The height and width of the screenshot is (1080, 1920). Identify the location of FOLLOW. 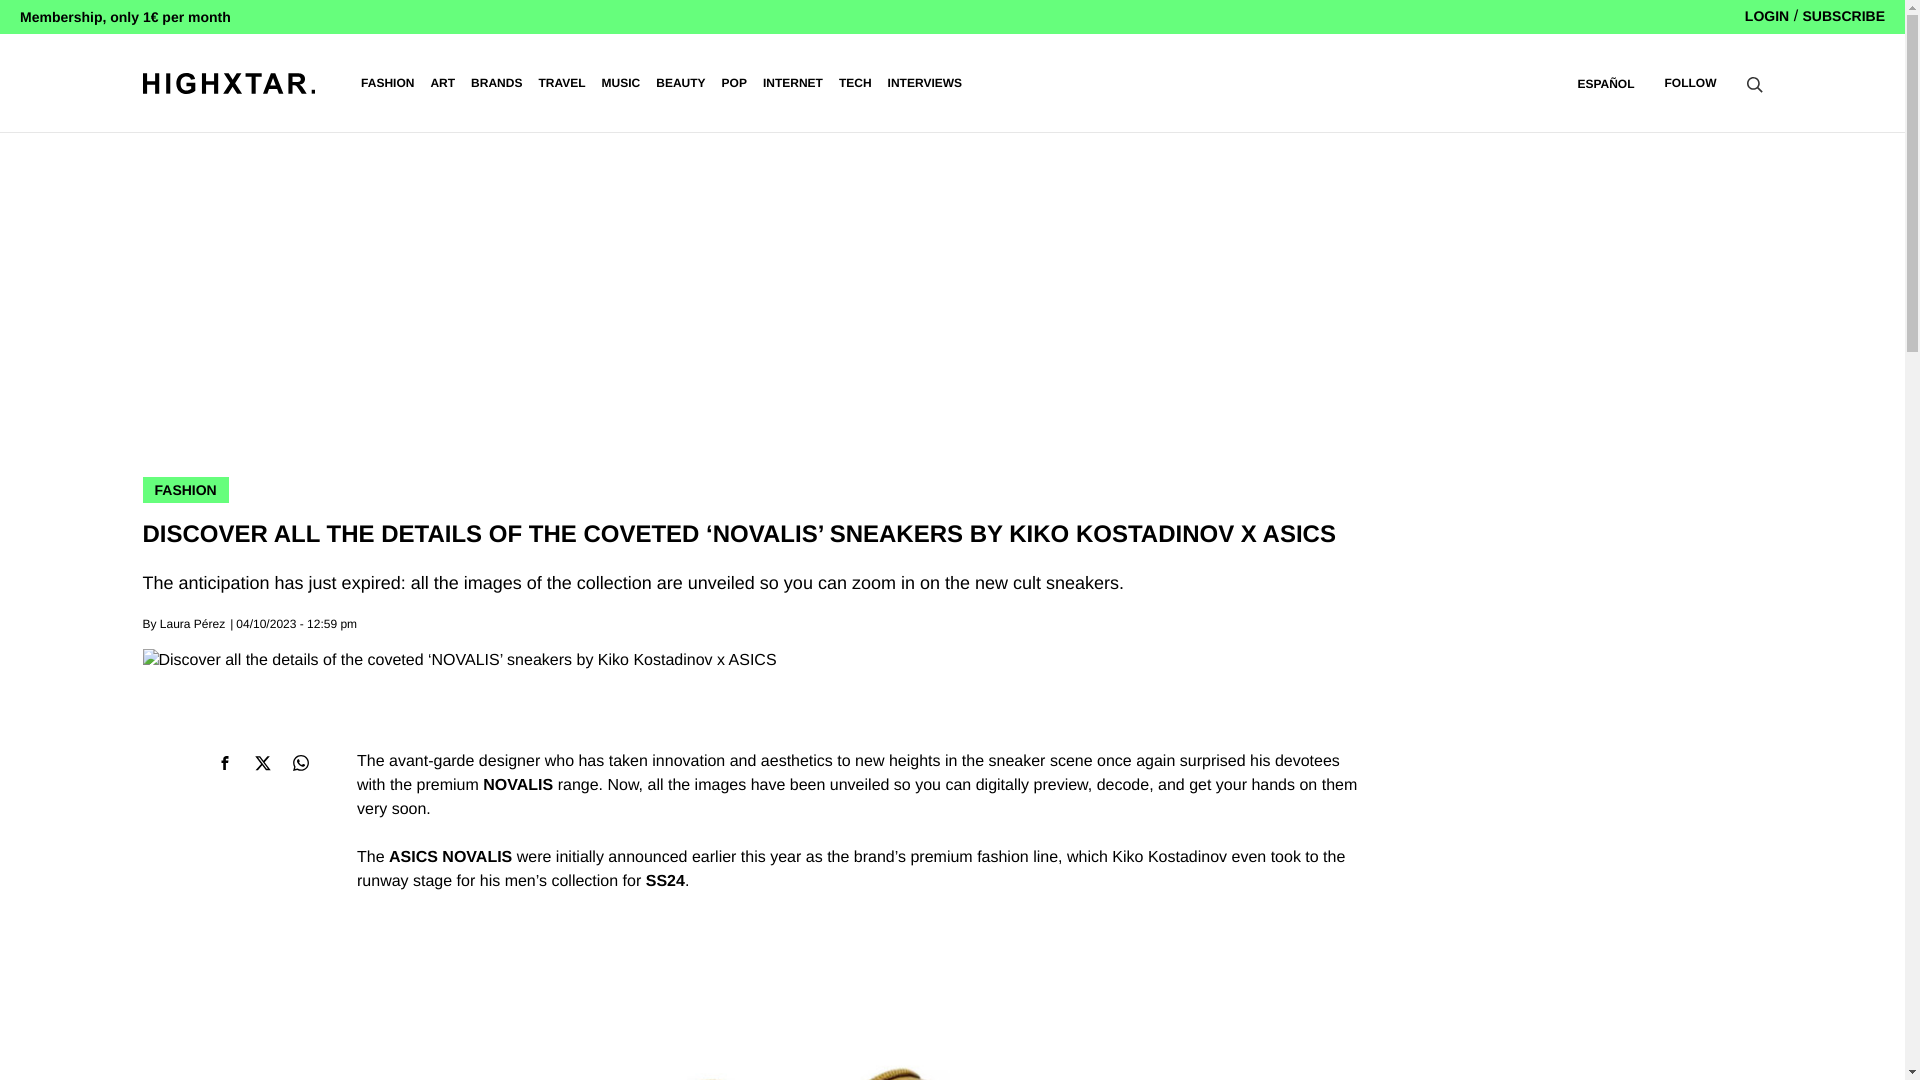
(1690, 82).